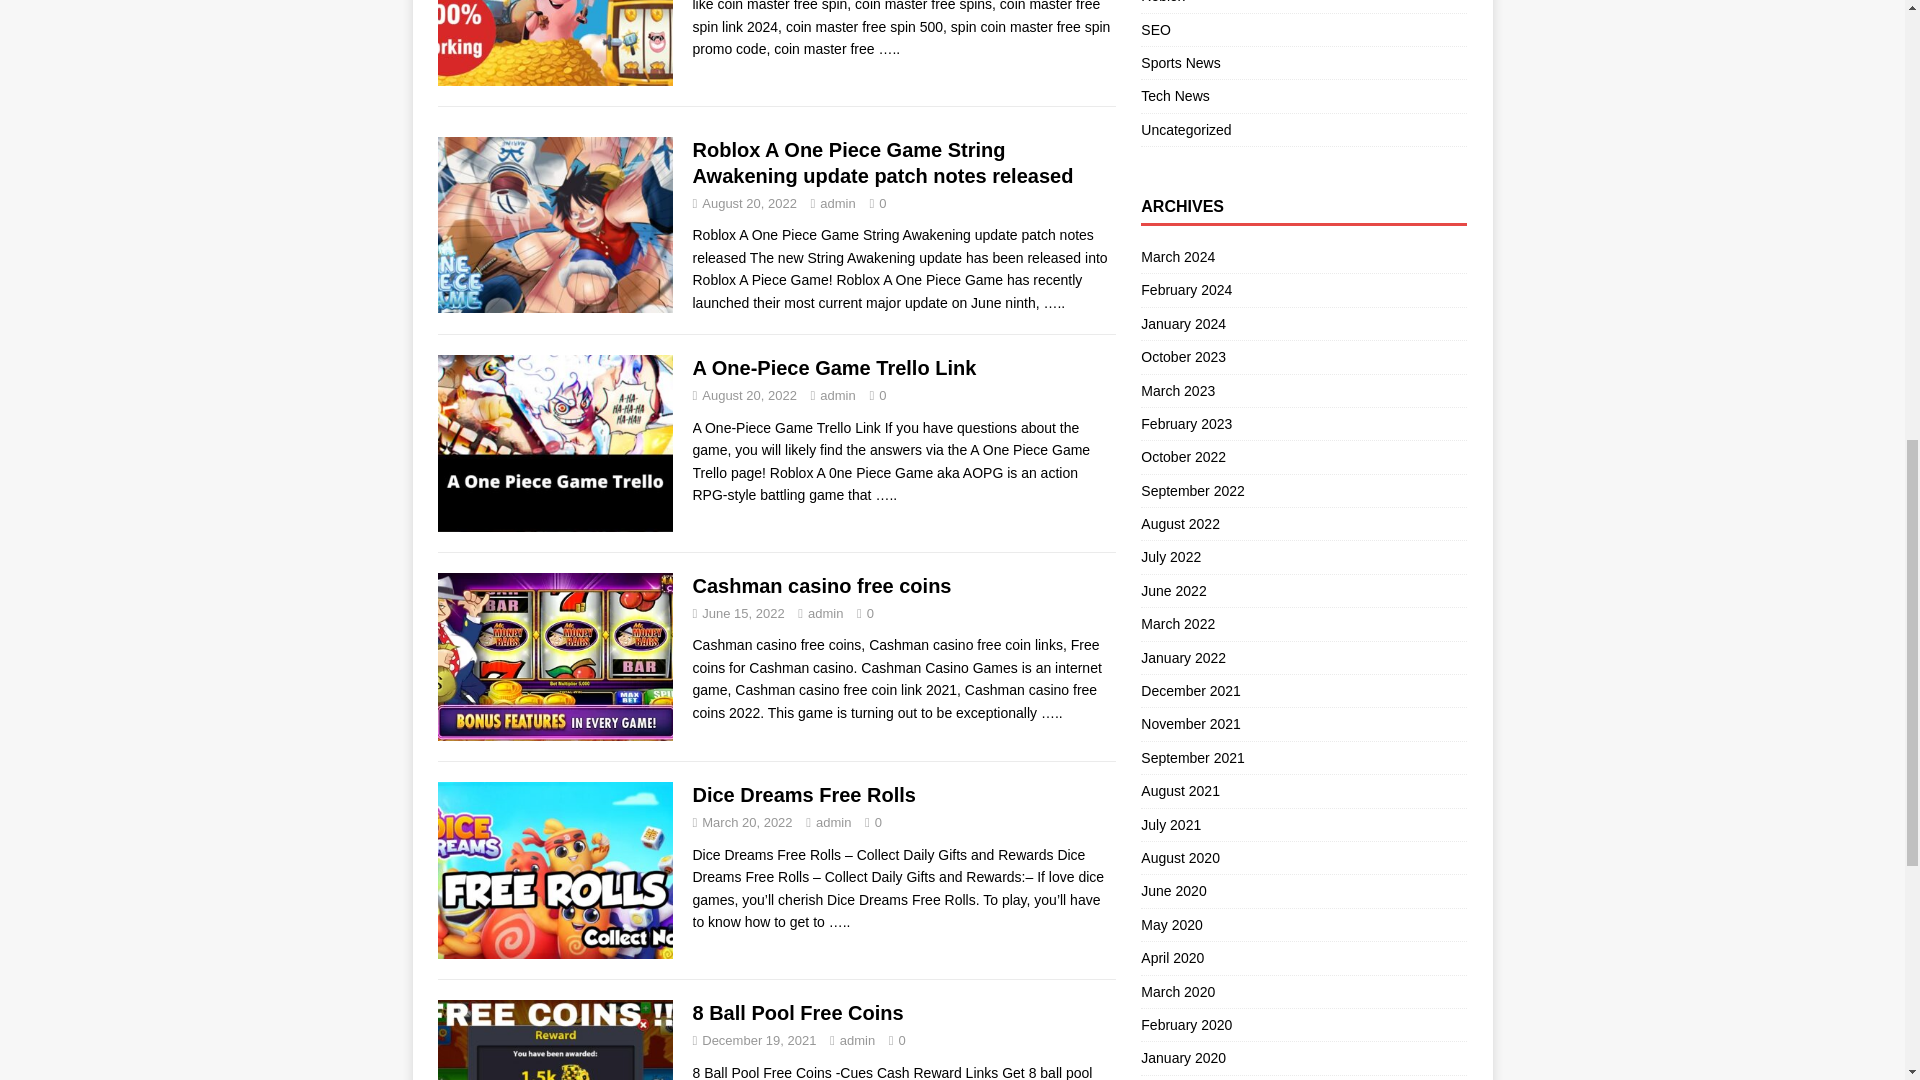 The width and height of the screenshot is (1920, 1080). Describe the element at coordinates (886, 495) in the screenshot. I see `A One-Piece Game Trello Link` at that location.